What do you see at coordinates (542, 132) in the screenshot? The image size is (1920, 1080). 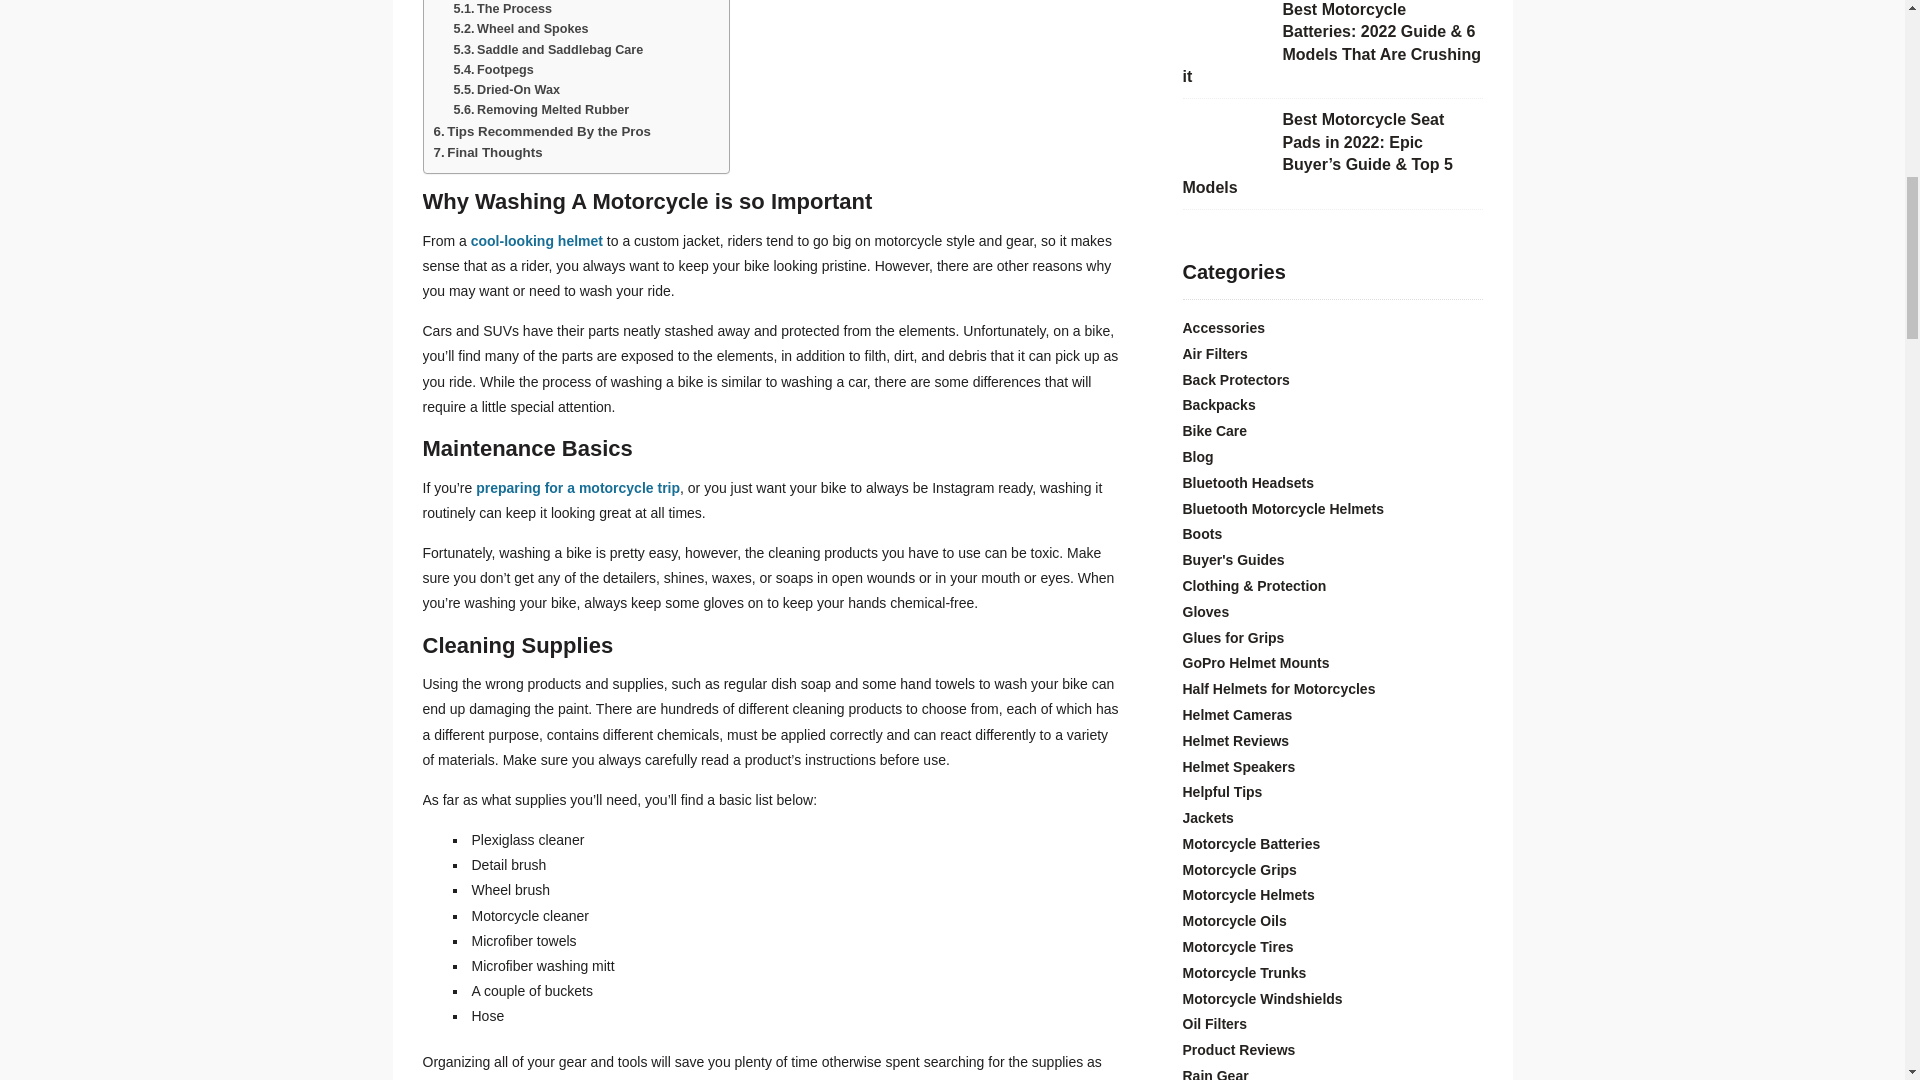 I see `Tips Recommended By the Pros` at bounding box center [542, 132].